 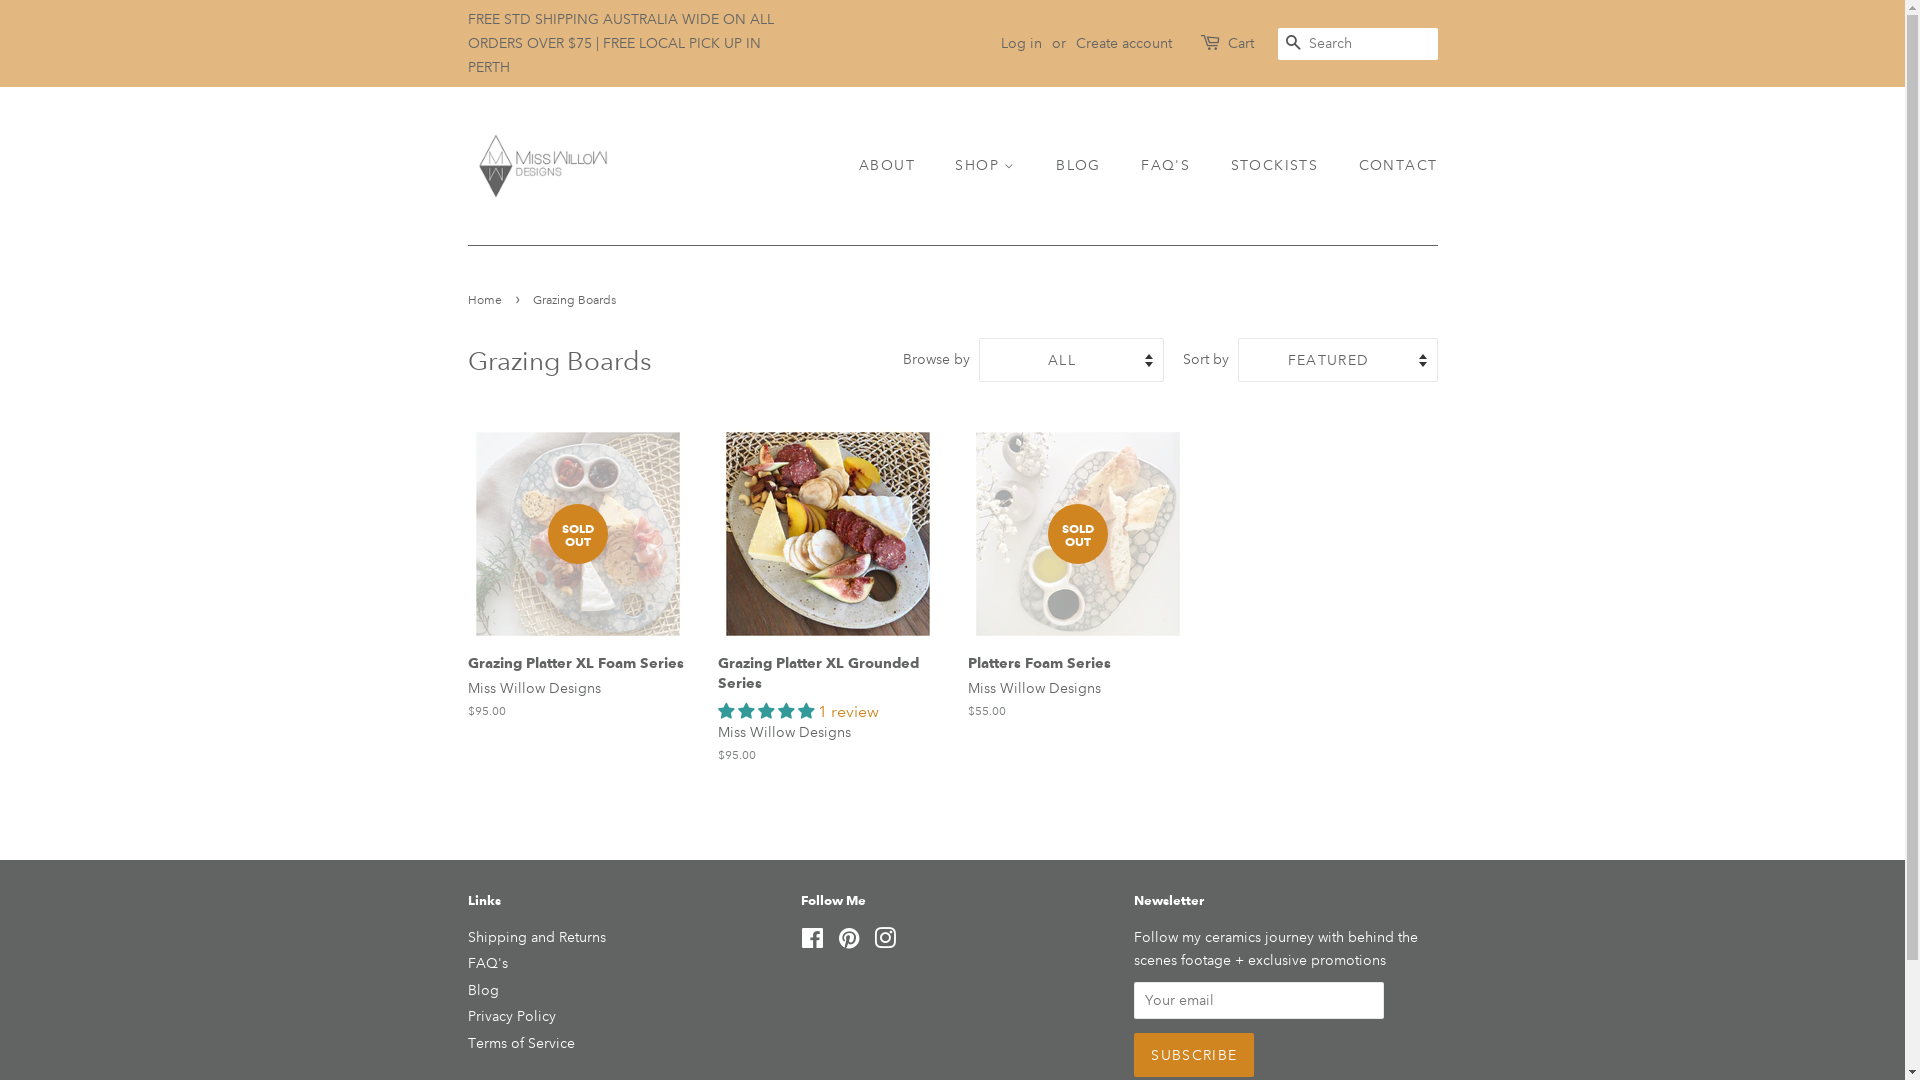 I want to click on Create account, so click(x=1124, y=43).